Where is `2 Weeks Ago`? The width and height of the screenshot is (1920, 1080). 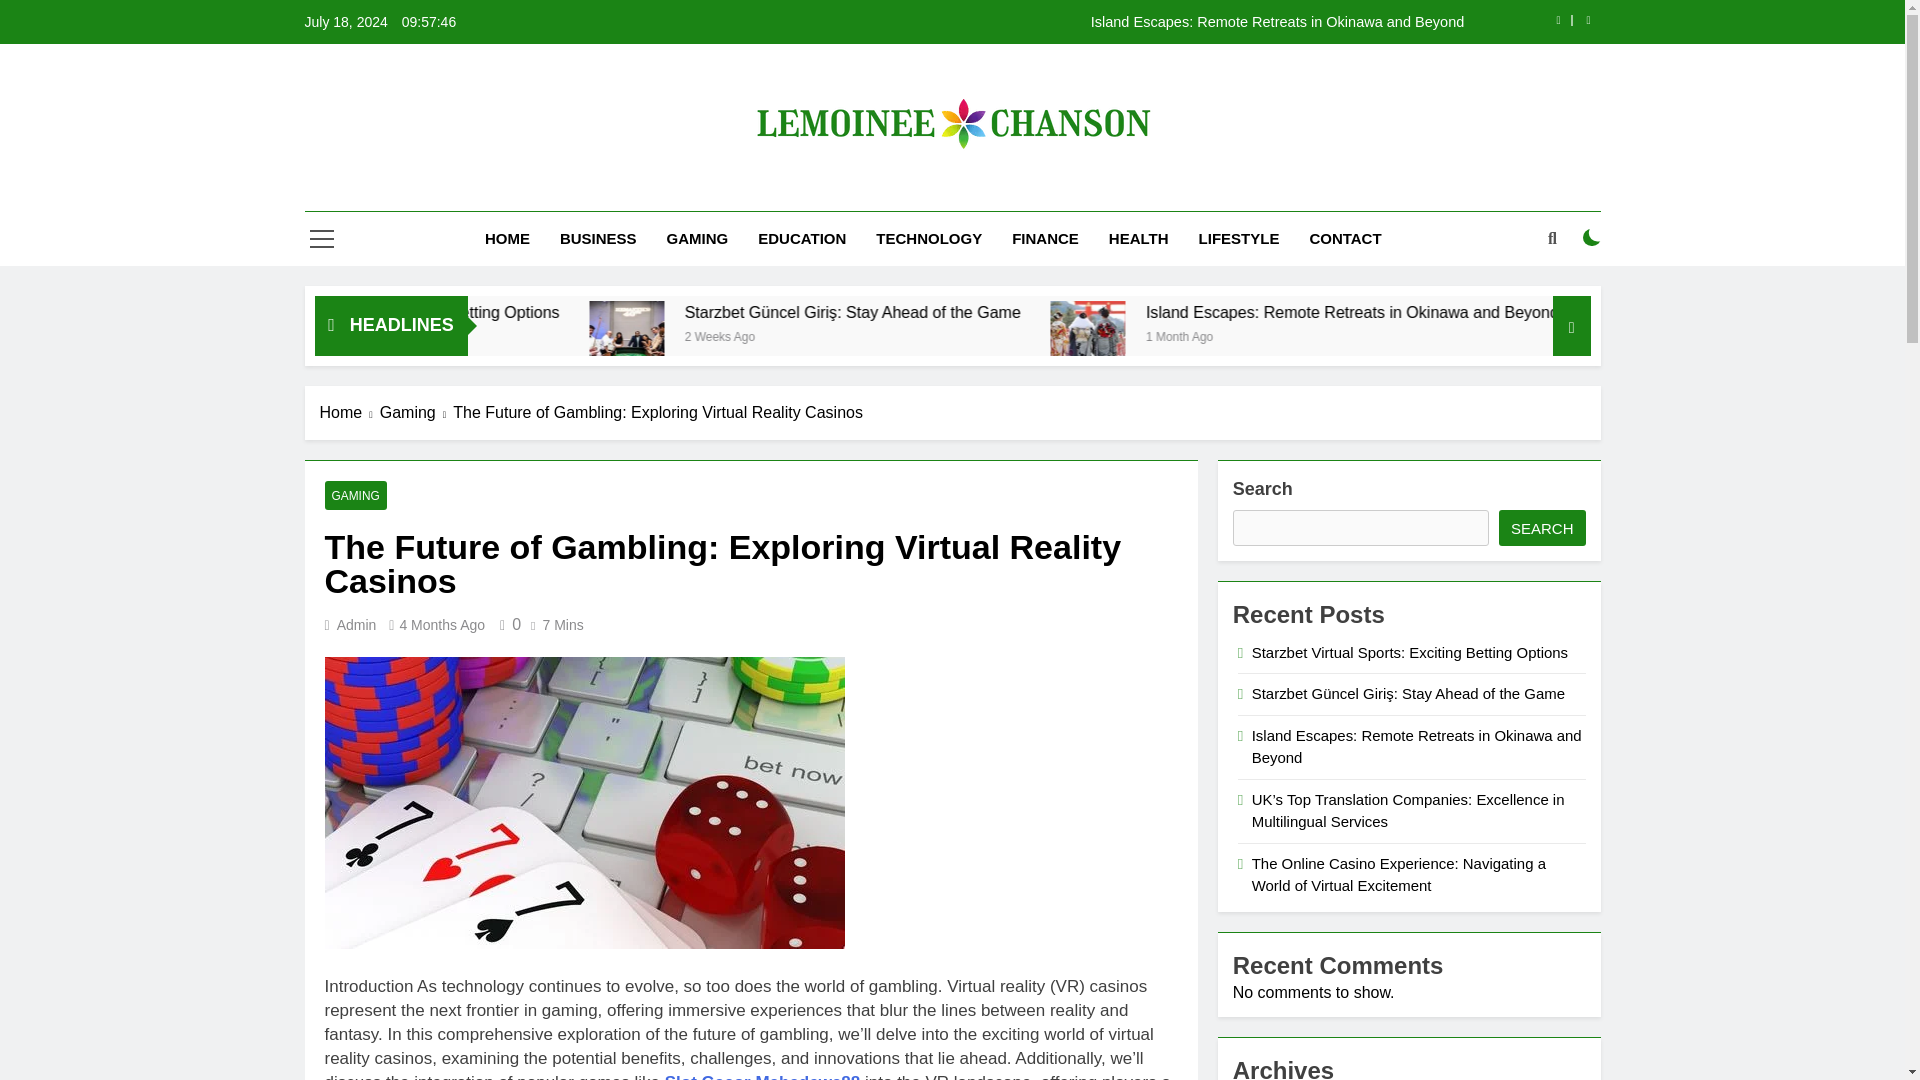 2 Weeks Ago is located at coordinates (976, 336).